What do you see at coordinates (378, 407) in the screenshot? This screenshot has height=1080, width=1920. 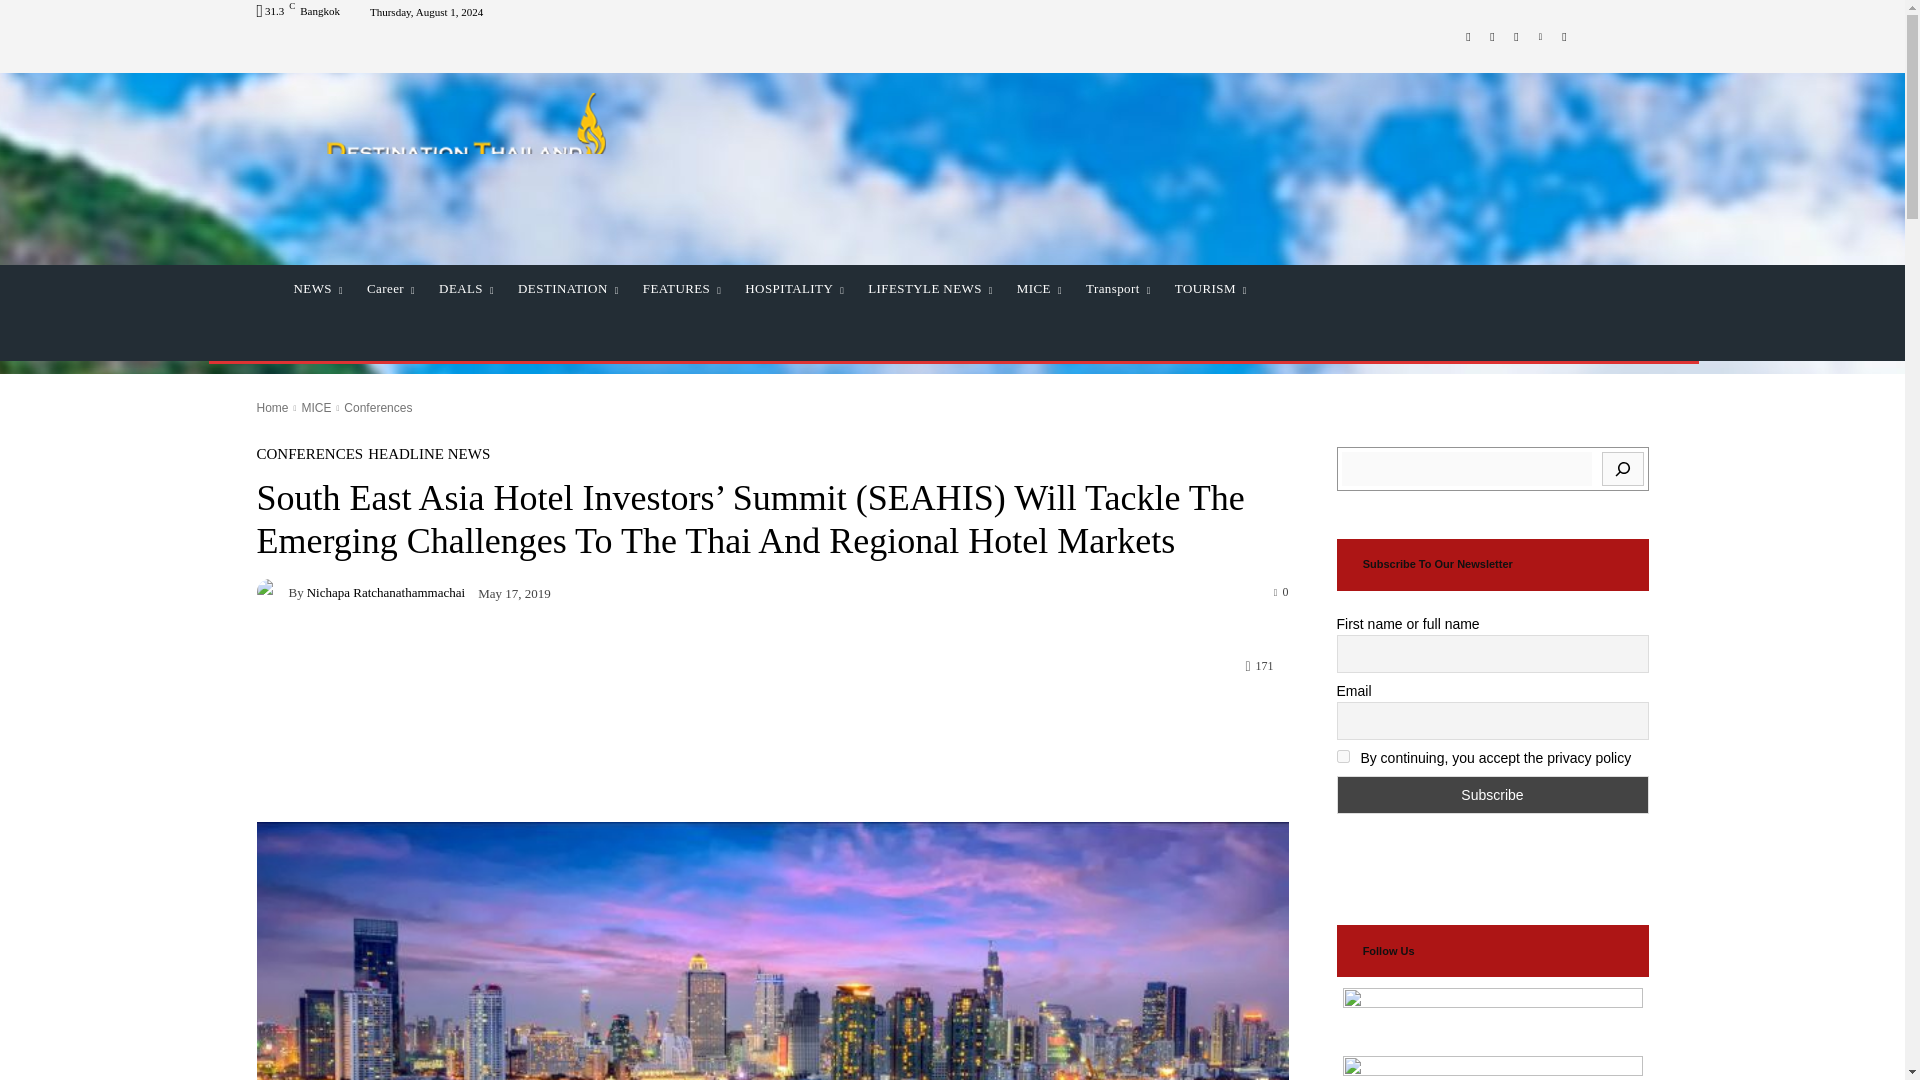 I see `View all posts in Conferences` at bounding box center [378, 407].